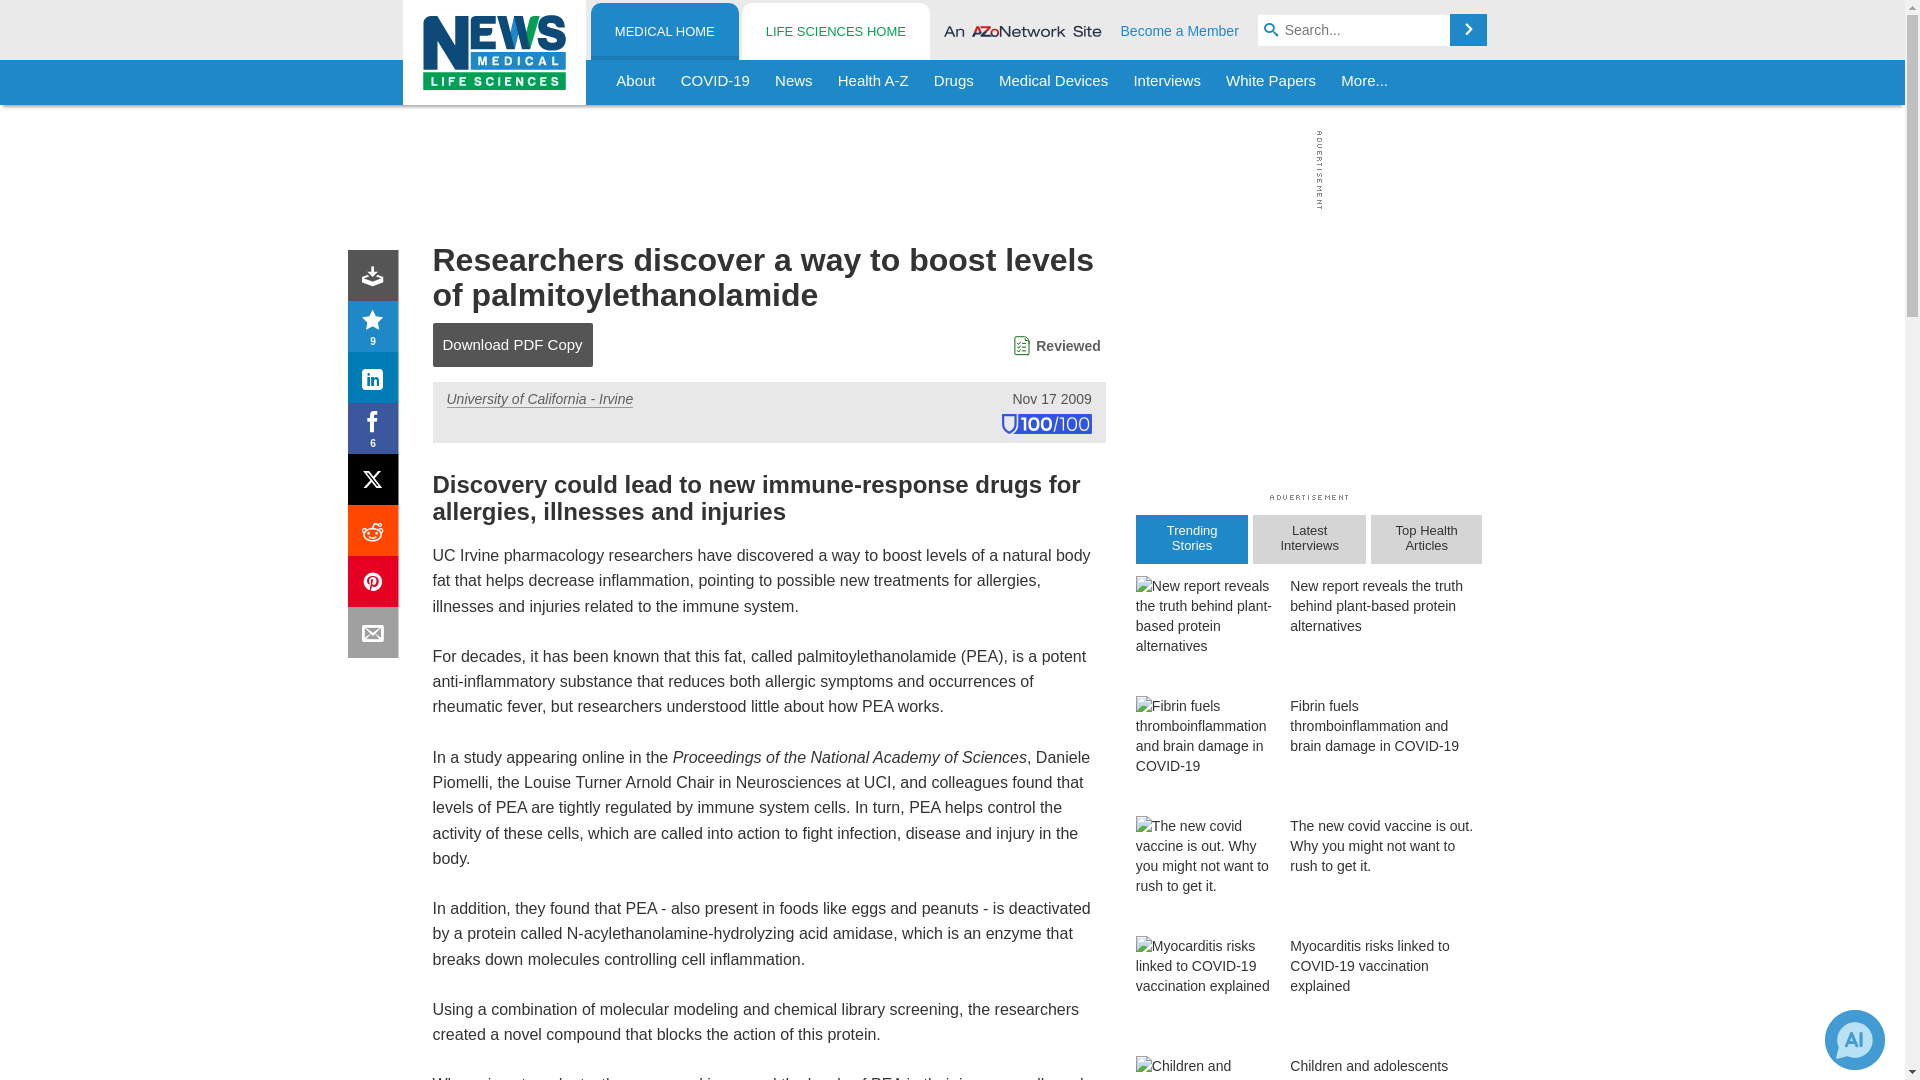 The height and width of the screenshot is (1080, 1920). Describe the element at coordinates (377, 382) in the screenshot. I see `LinkedIn` at that location.